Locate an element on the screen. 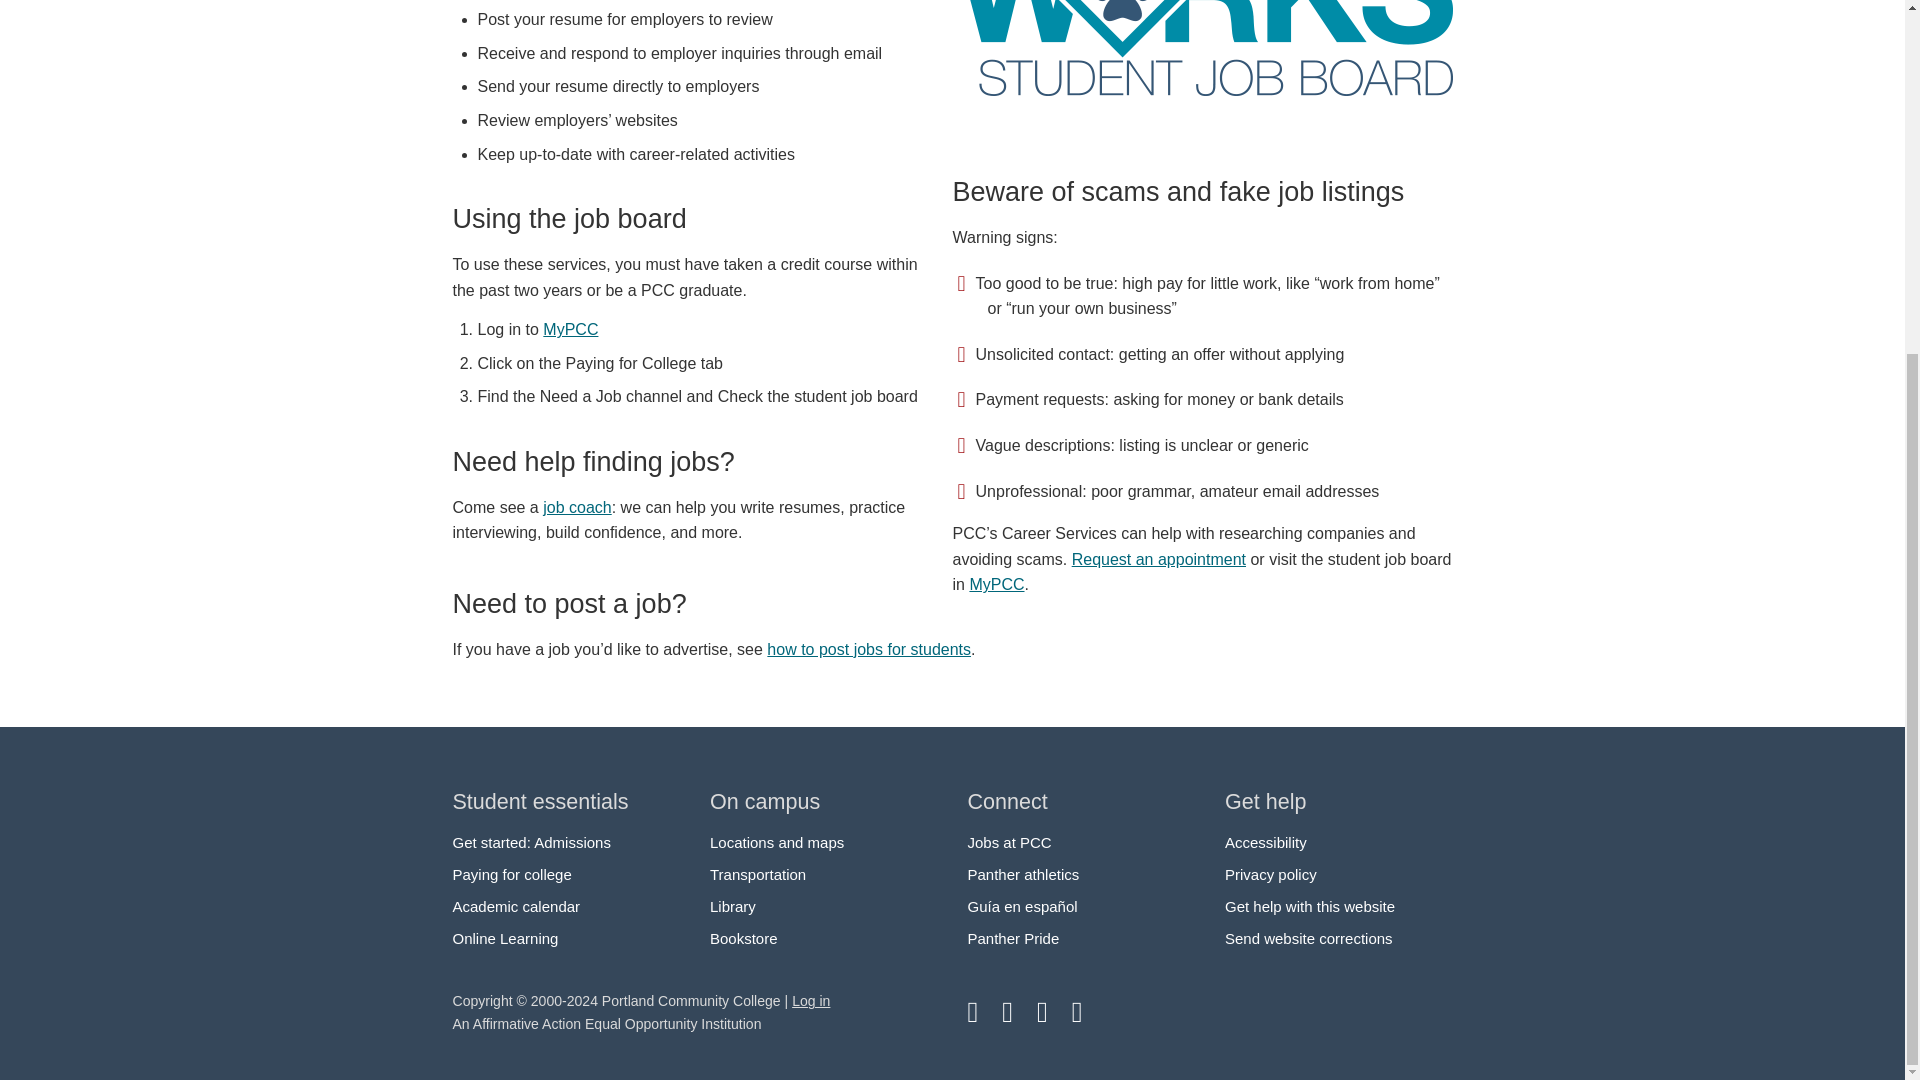  Transportation is located at coordinates (758, 874).